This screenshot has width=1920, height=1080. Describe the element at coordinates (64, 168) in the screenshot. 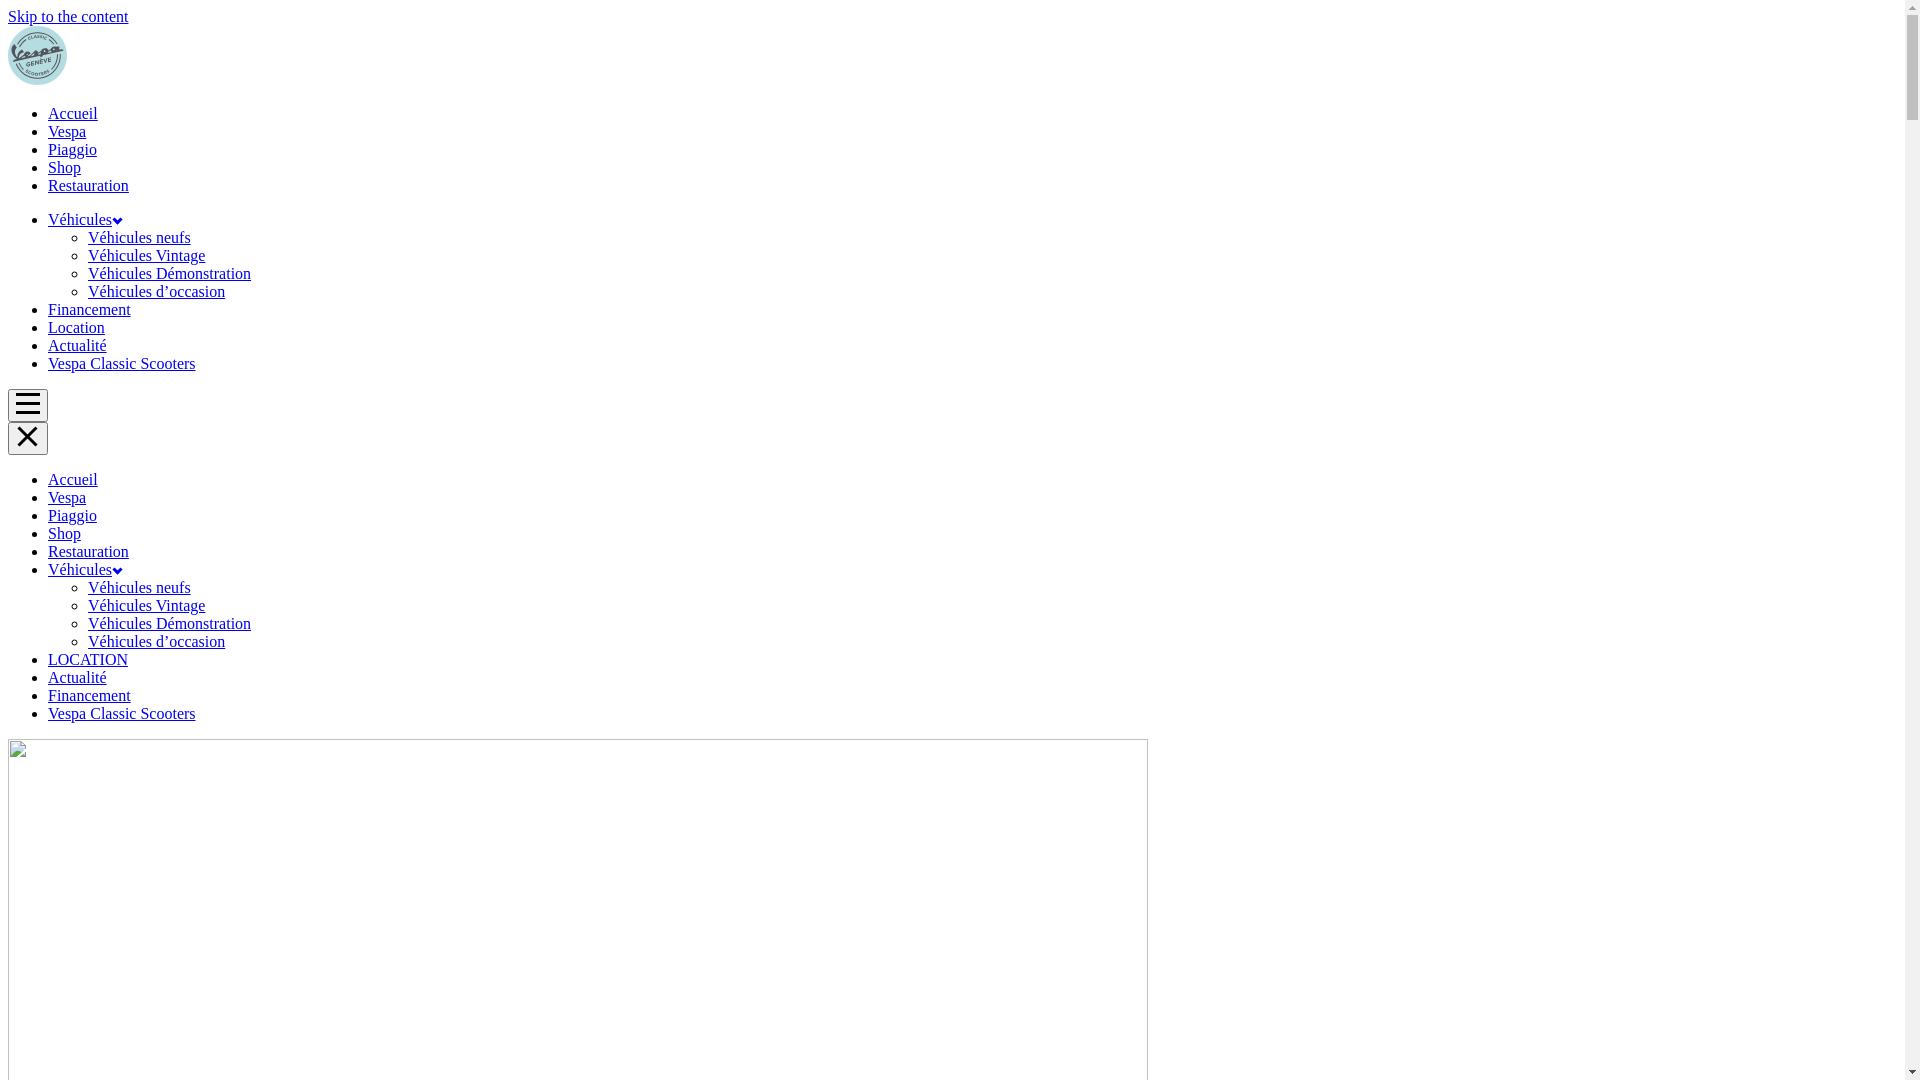

I see `Shop` at that location.